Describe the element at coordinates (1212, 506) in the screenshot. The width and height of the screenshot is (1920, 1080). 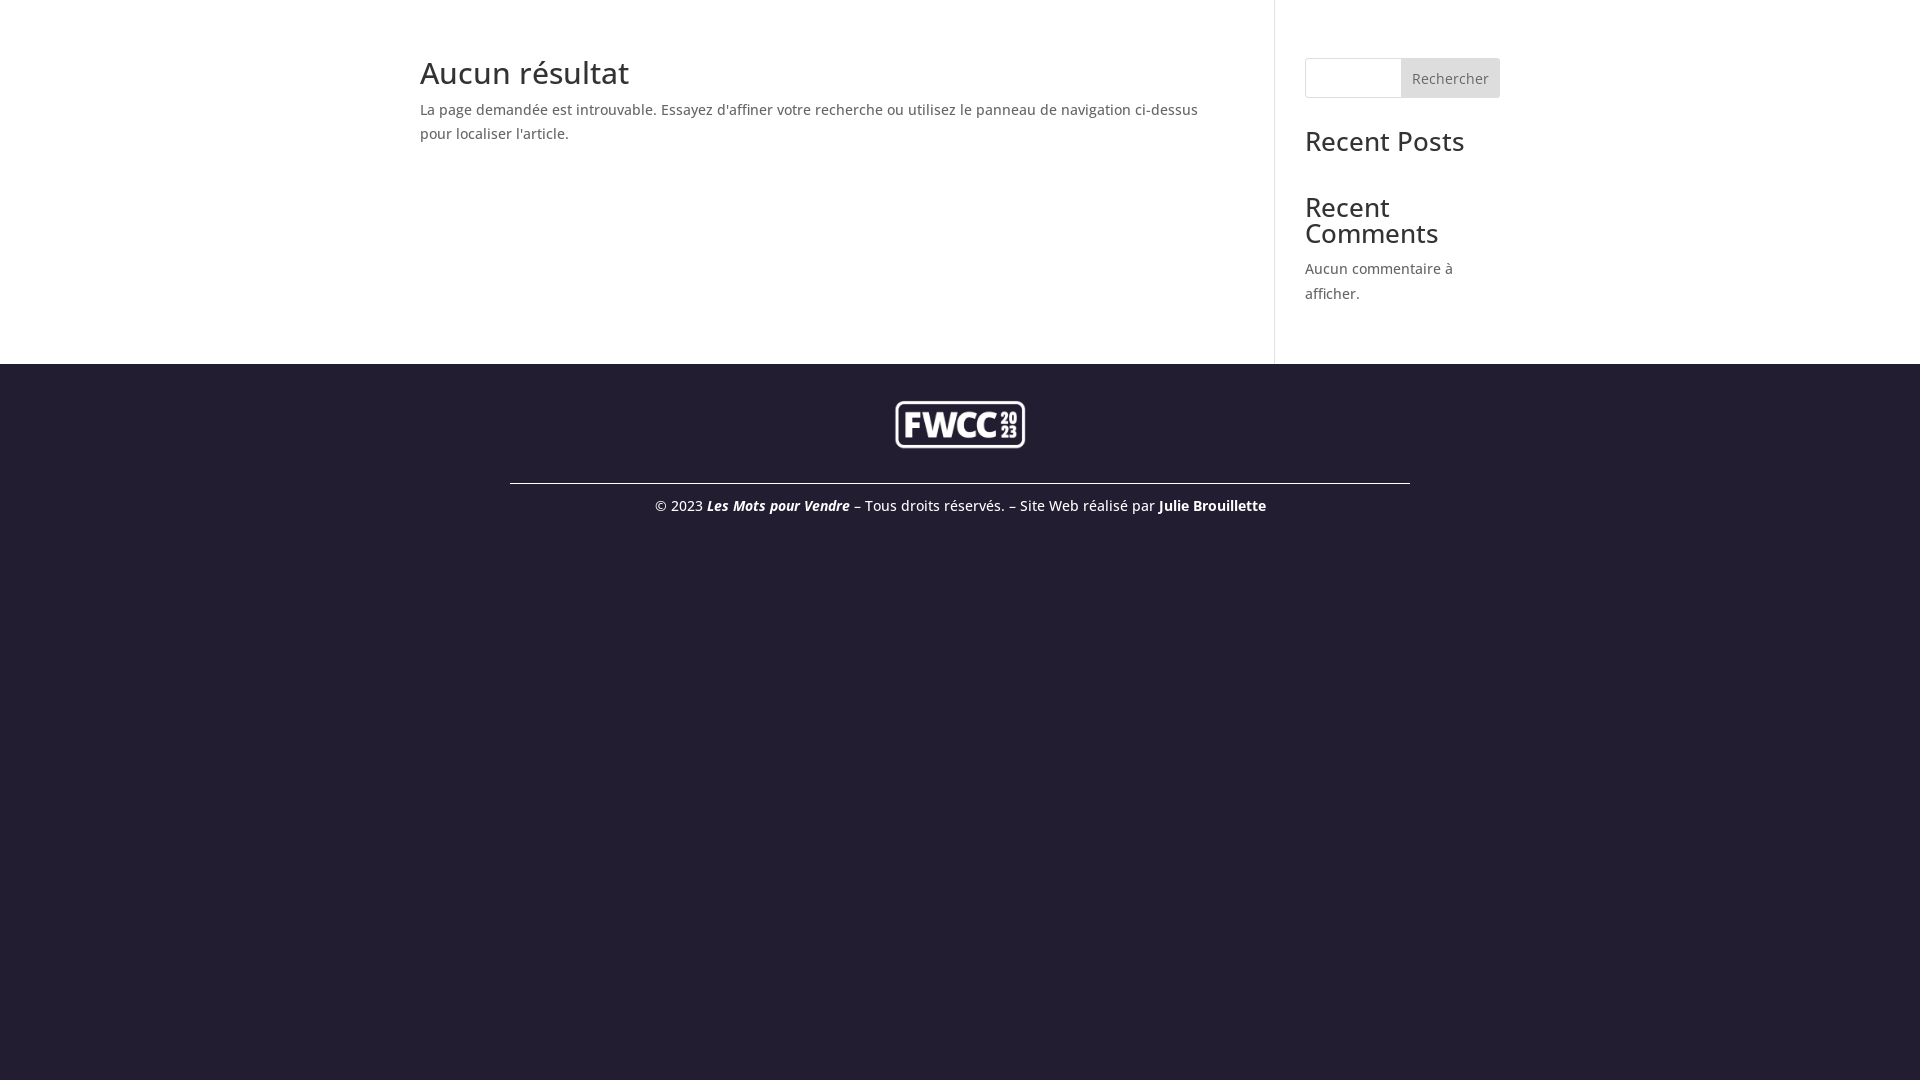
I see `Julie Brouillette` at that location.